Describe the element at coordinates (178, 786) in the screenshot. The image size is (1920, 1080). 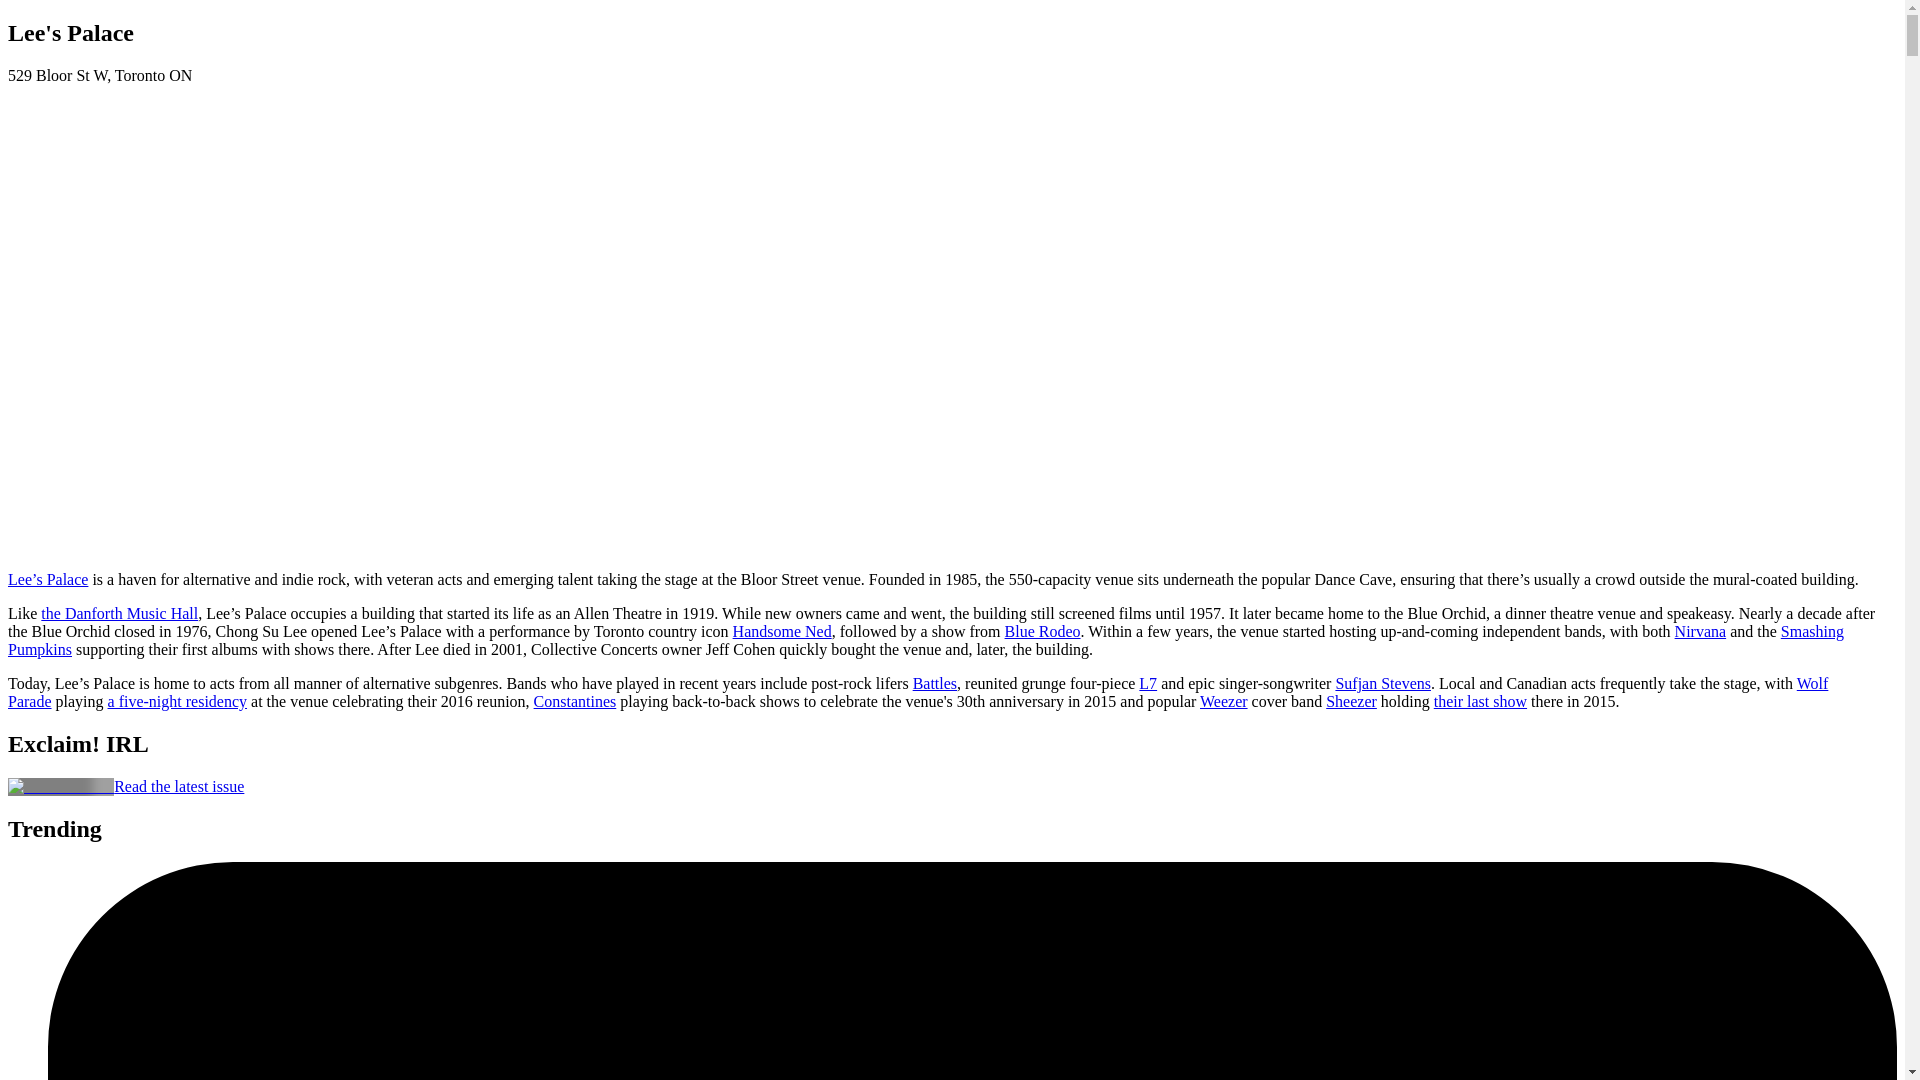
I see `Read the latest issue` at that location.